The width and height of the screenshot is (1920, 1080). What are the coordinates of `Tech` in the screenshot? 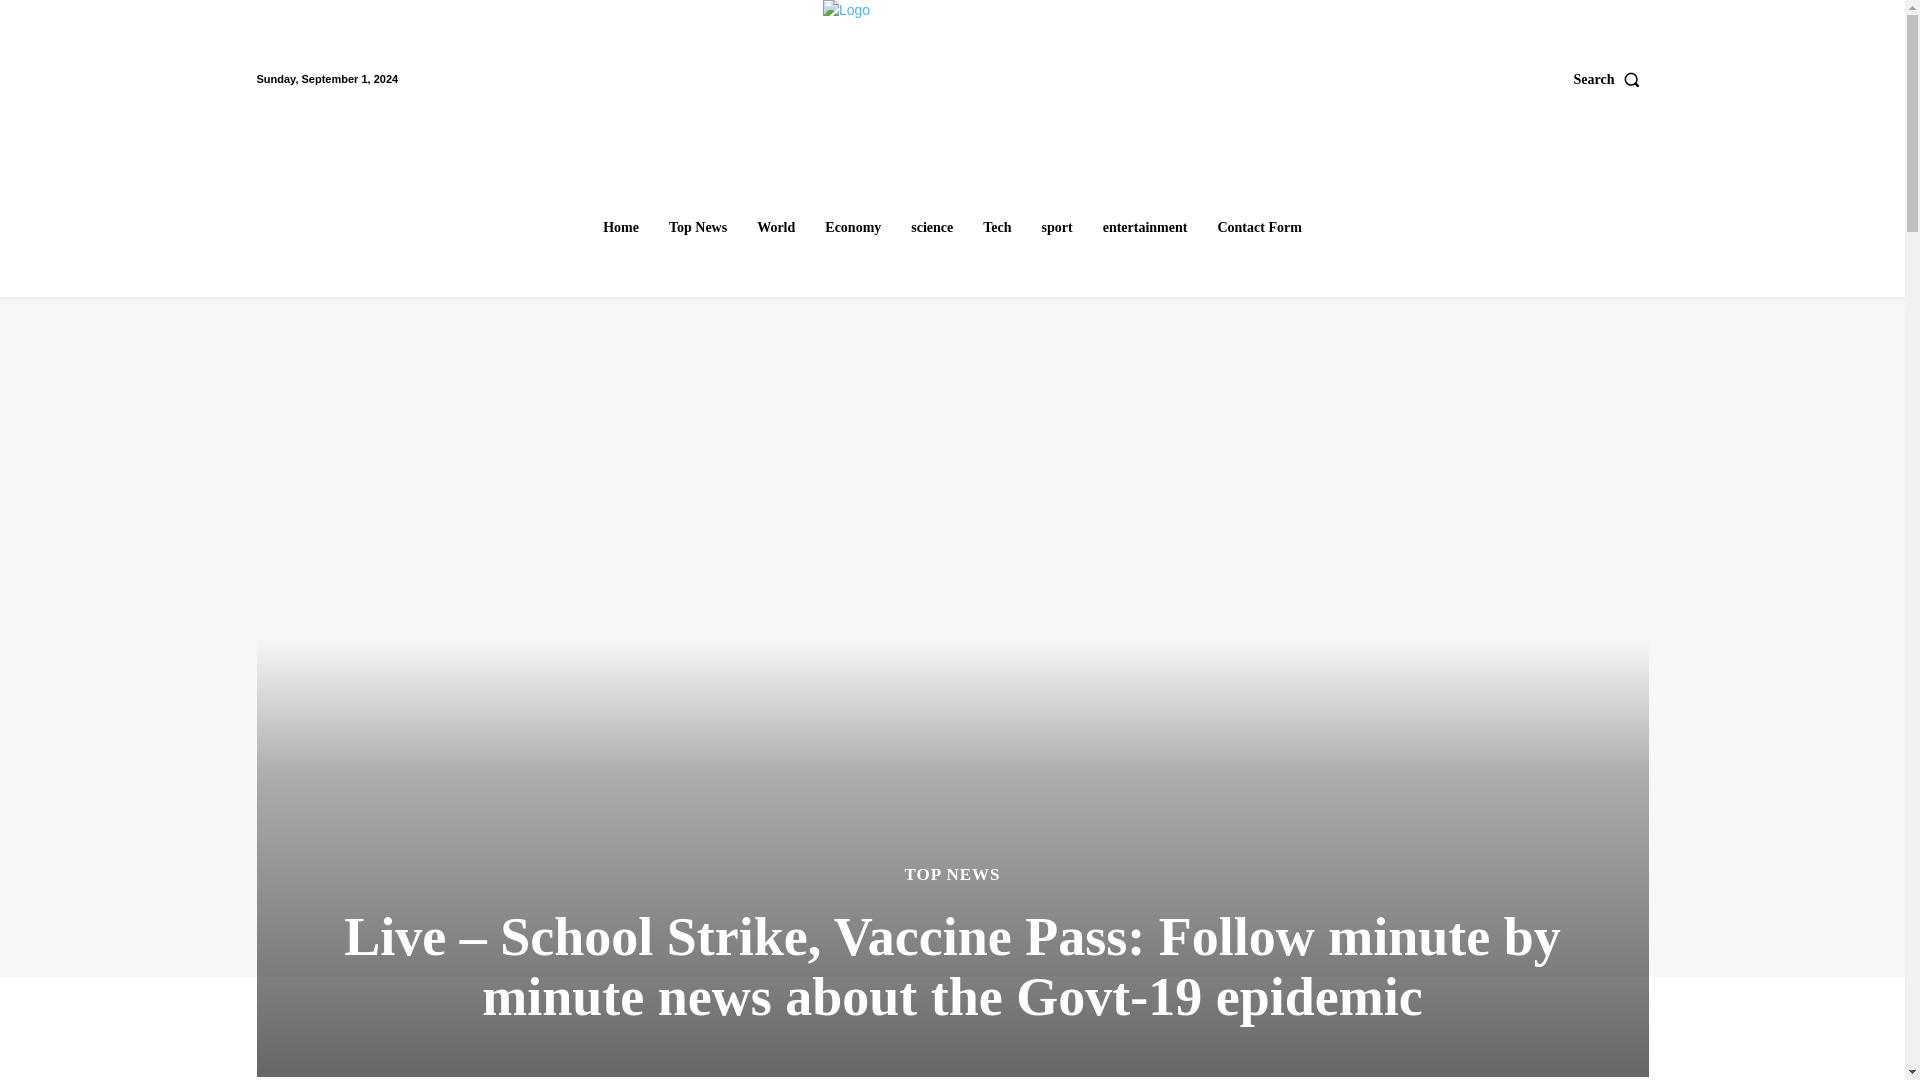 It's located at (997, 228).